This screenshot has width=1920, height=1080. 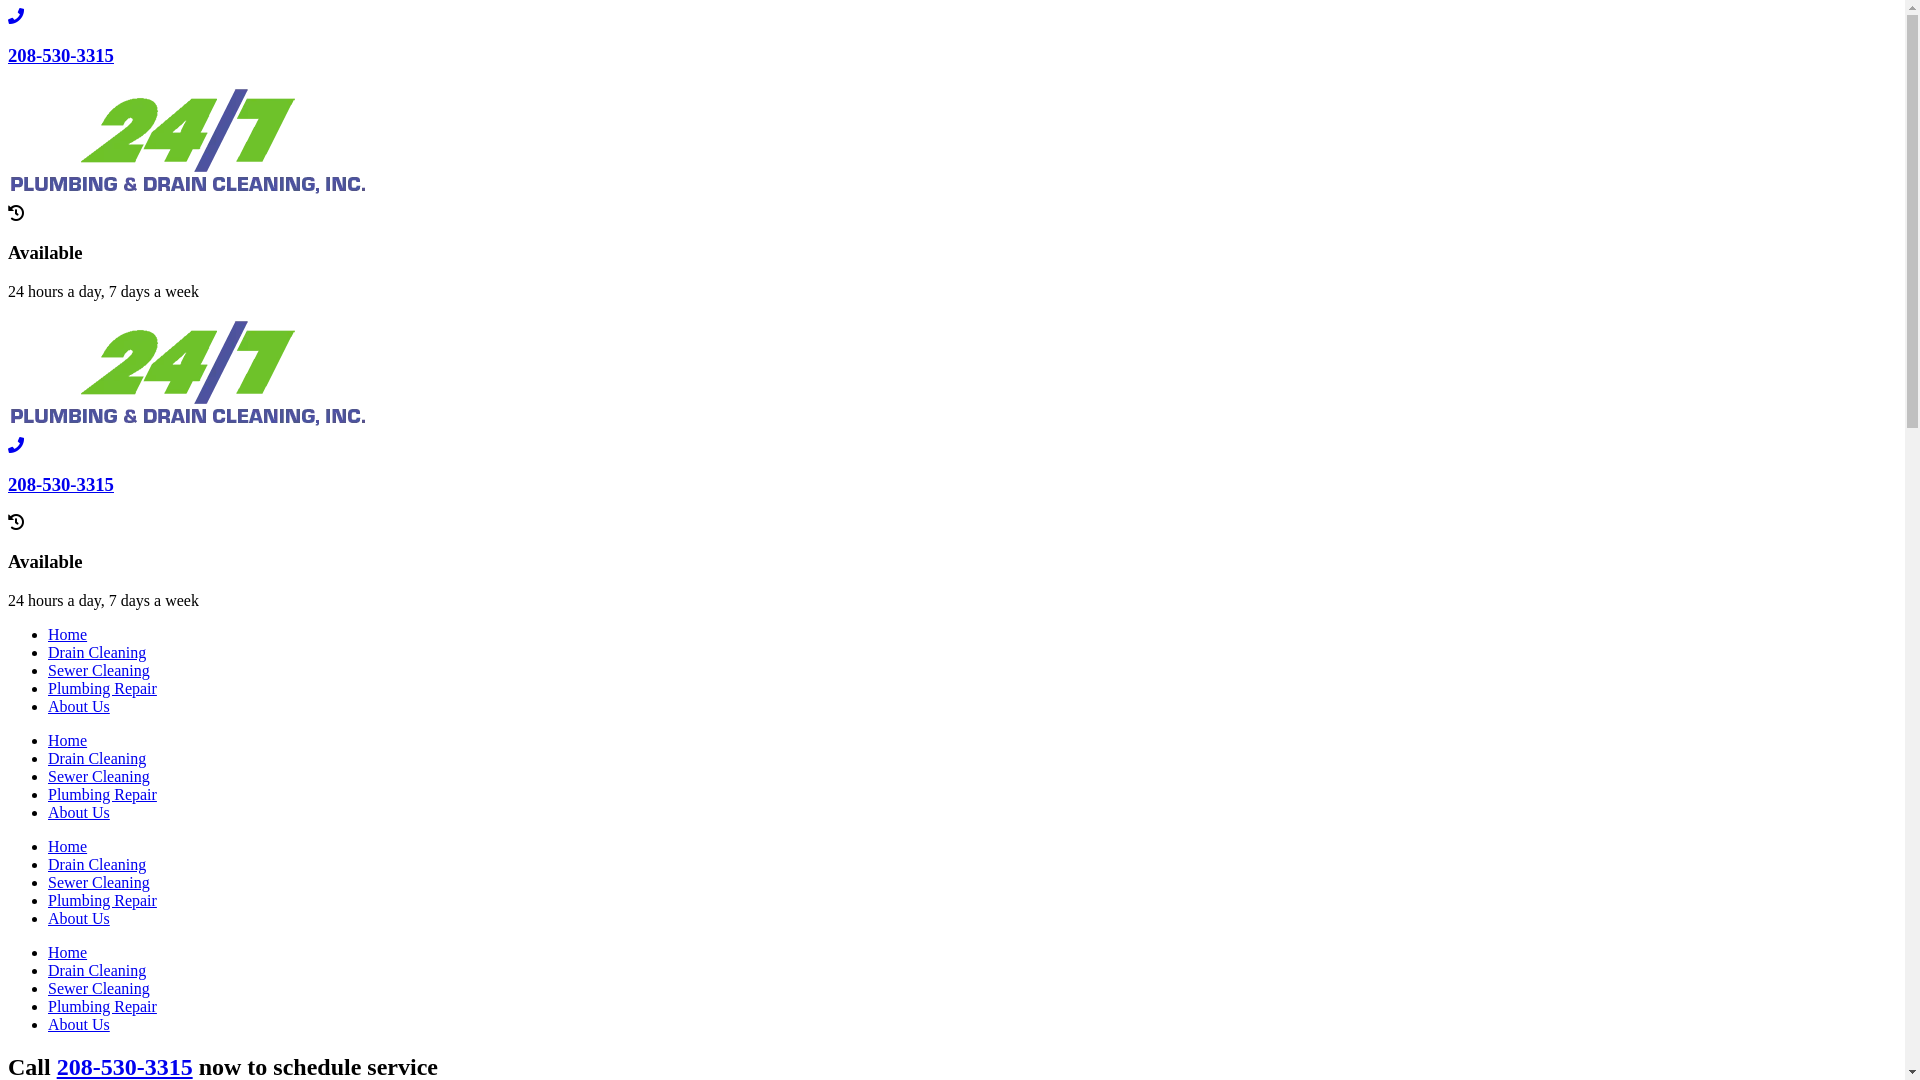 I want to click on Home, so click(x=68, y=846).